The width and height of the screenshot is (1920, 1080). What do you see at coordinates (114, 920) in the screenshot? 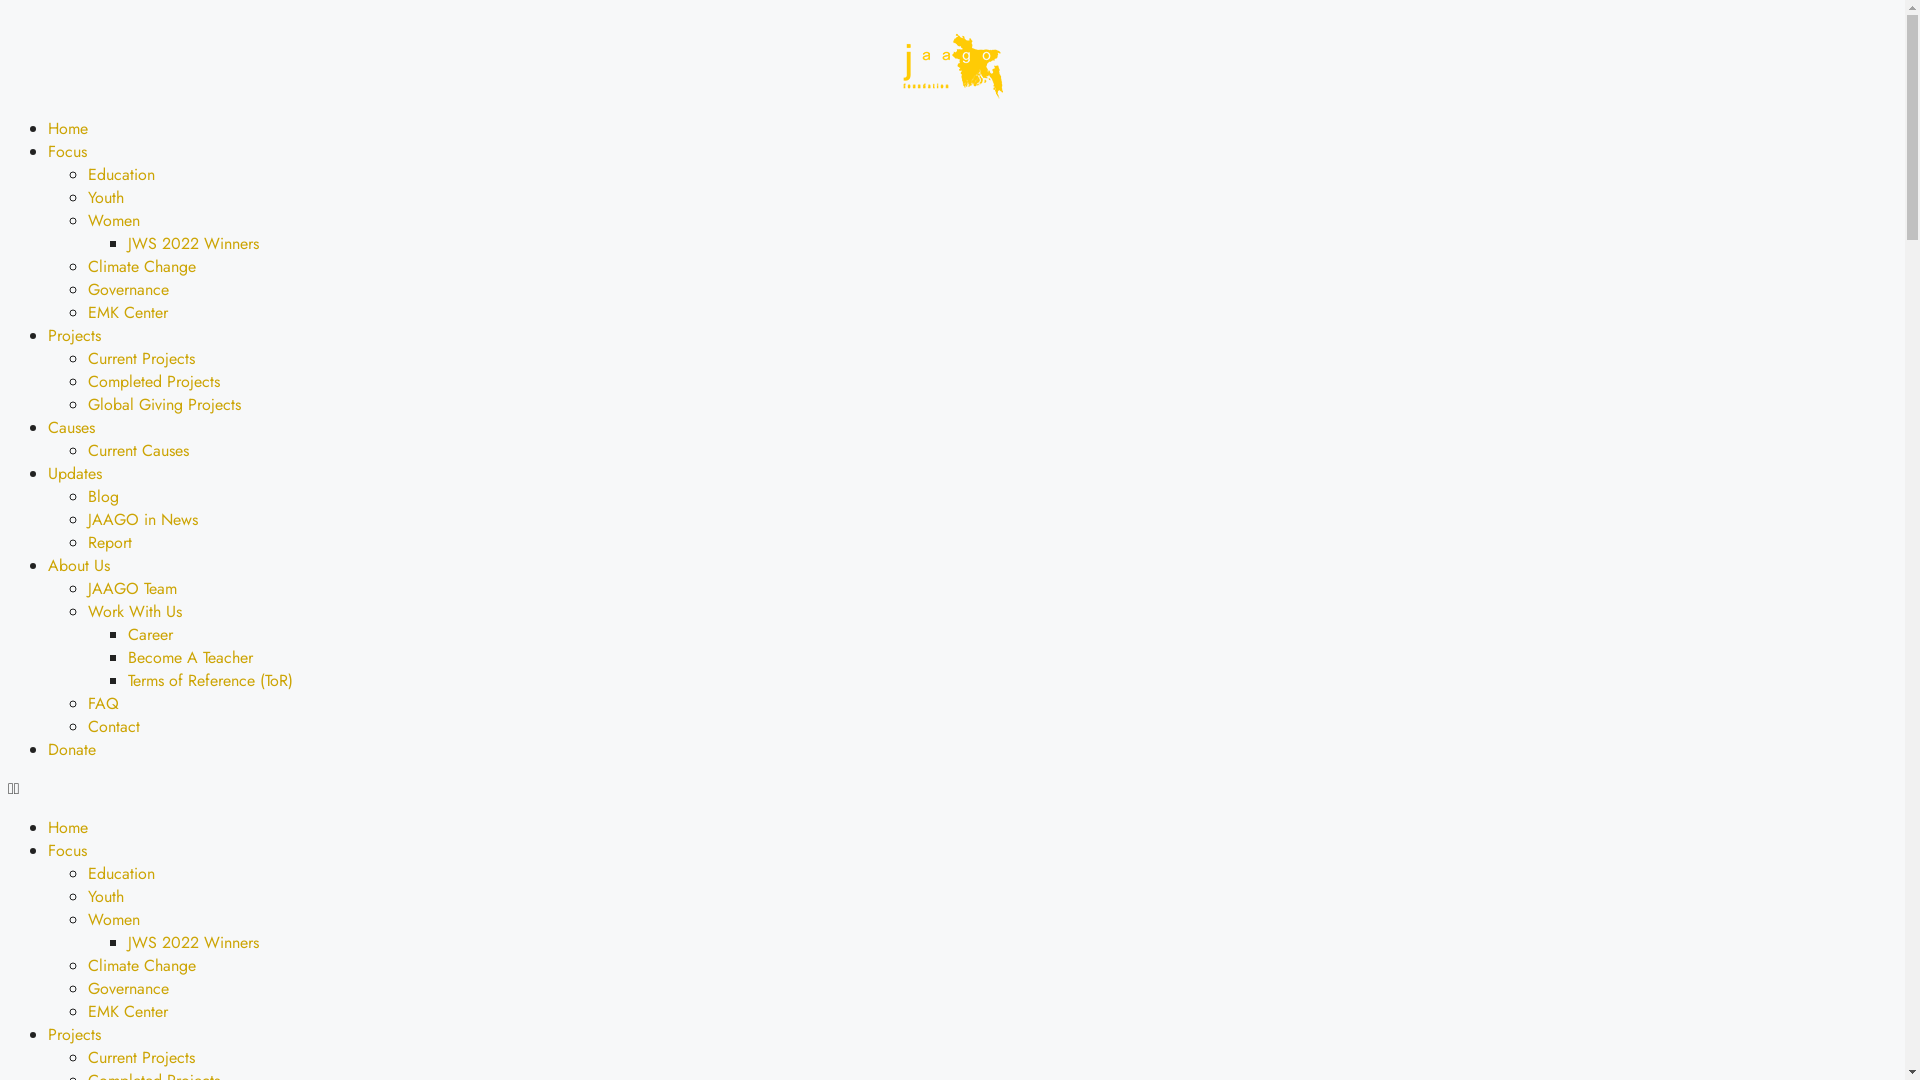
I see `Women` at bounding box center [114, 920].